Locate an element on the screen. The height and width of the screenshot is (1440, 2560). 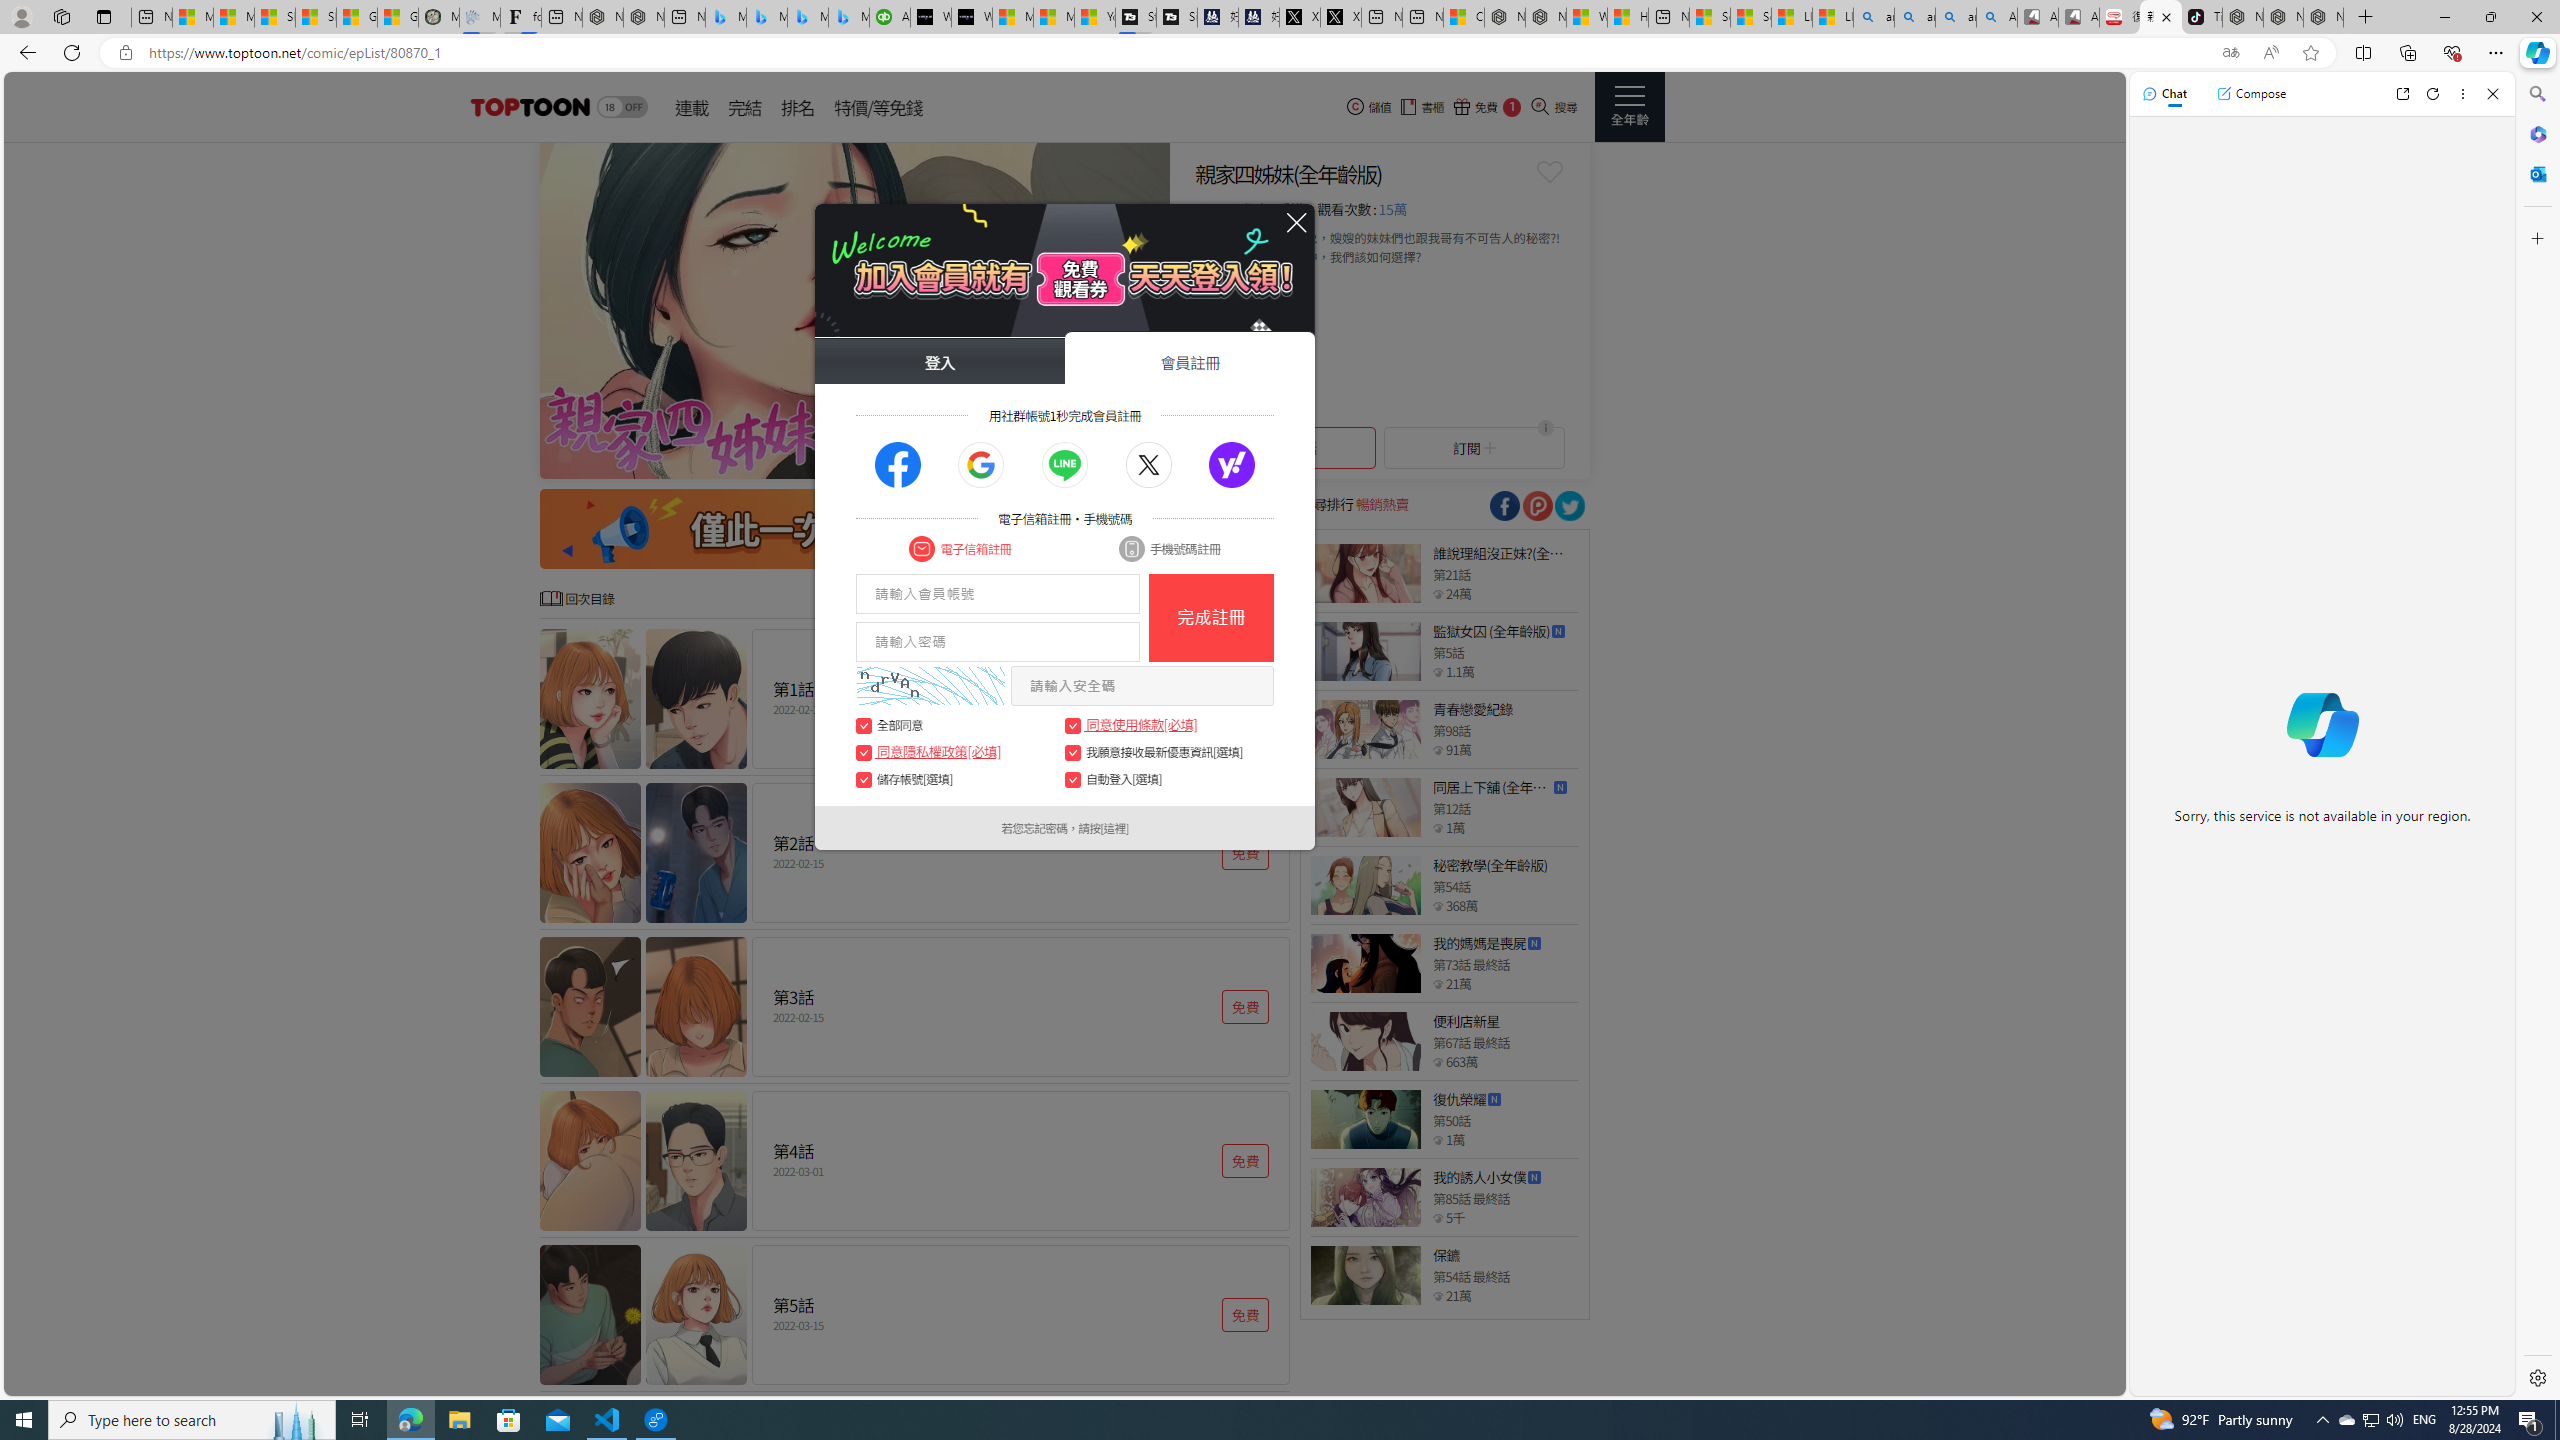
Class: thumb_img is located at coordinates (1365, 1274).